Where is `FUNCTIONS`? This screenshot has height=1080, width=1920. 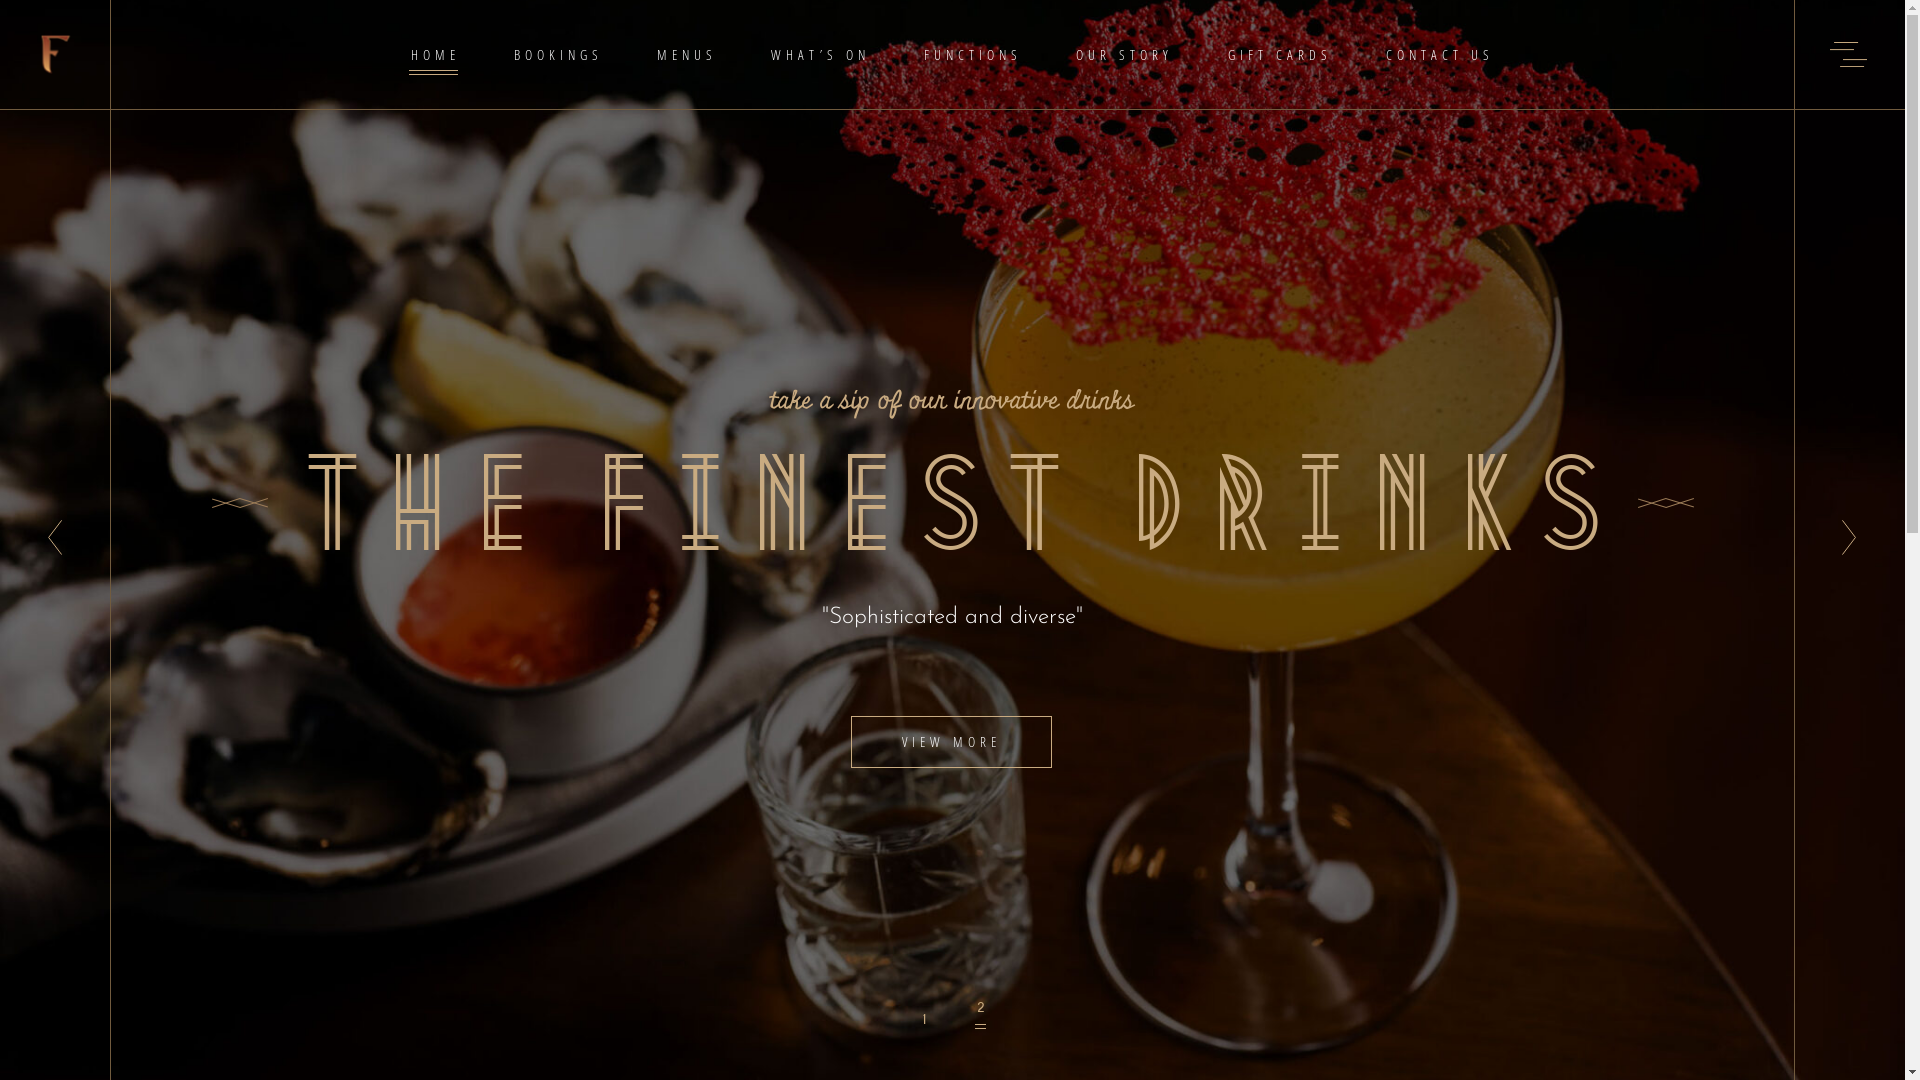 FUNCTIONS is located at coordinates (973, 54).